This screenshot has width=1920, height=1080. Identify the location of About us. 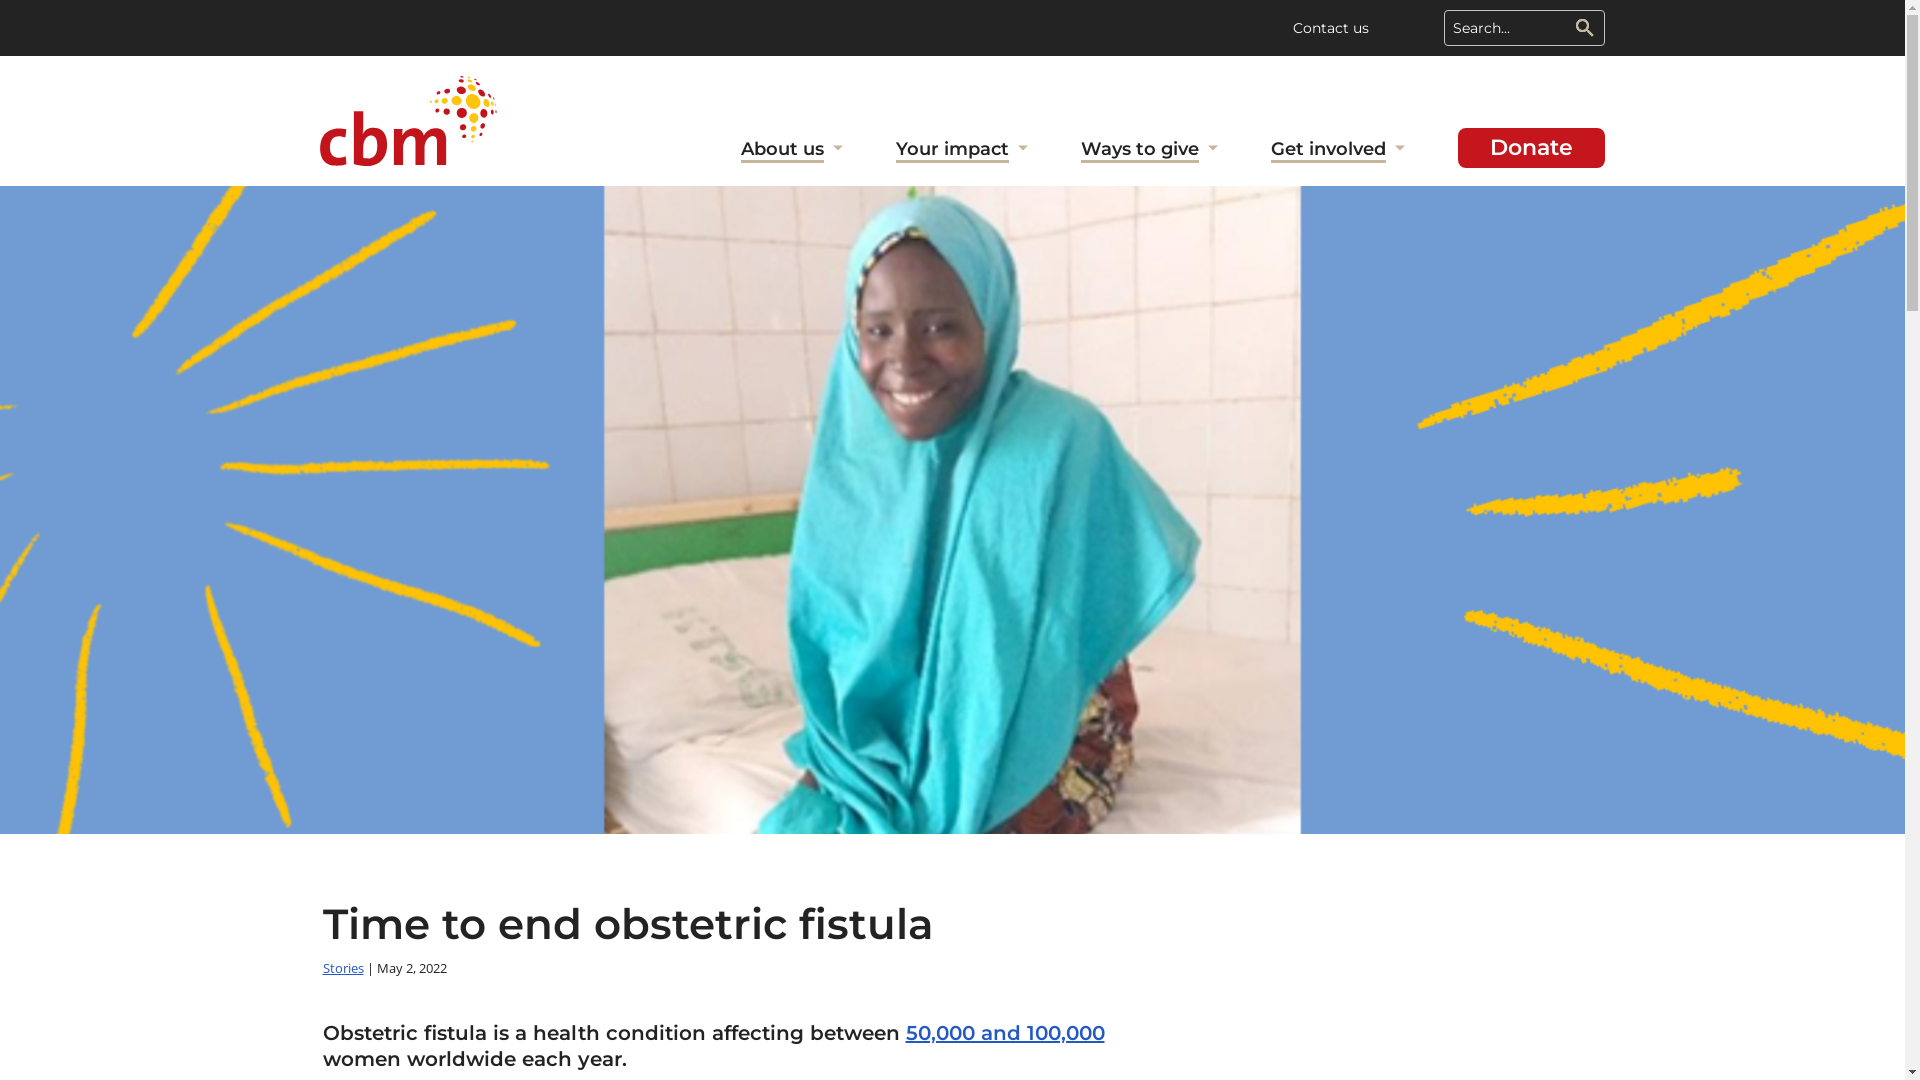
(782, 152).